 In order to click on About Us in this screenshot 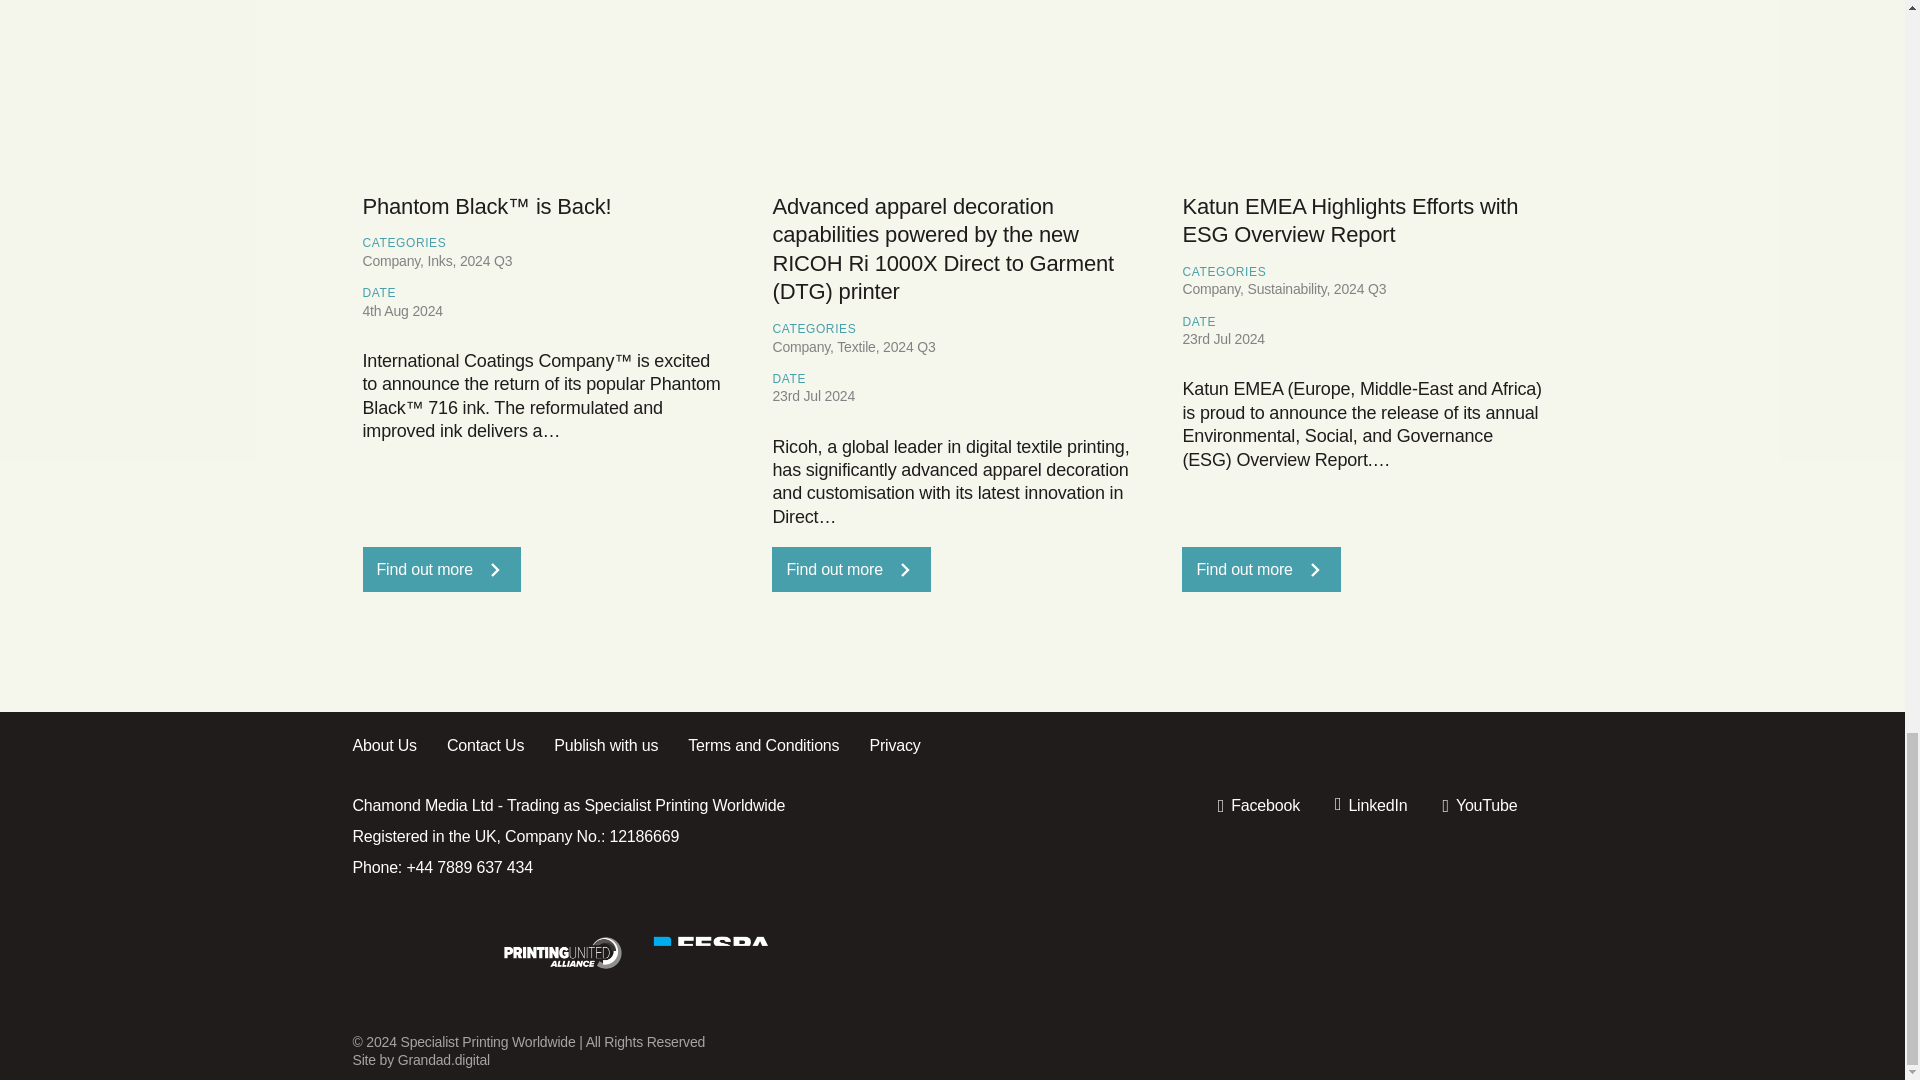, I will do `click(398, 746)`.